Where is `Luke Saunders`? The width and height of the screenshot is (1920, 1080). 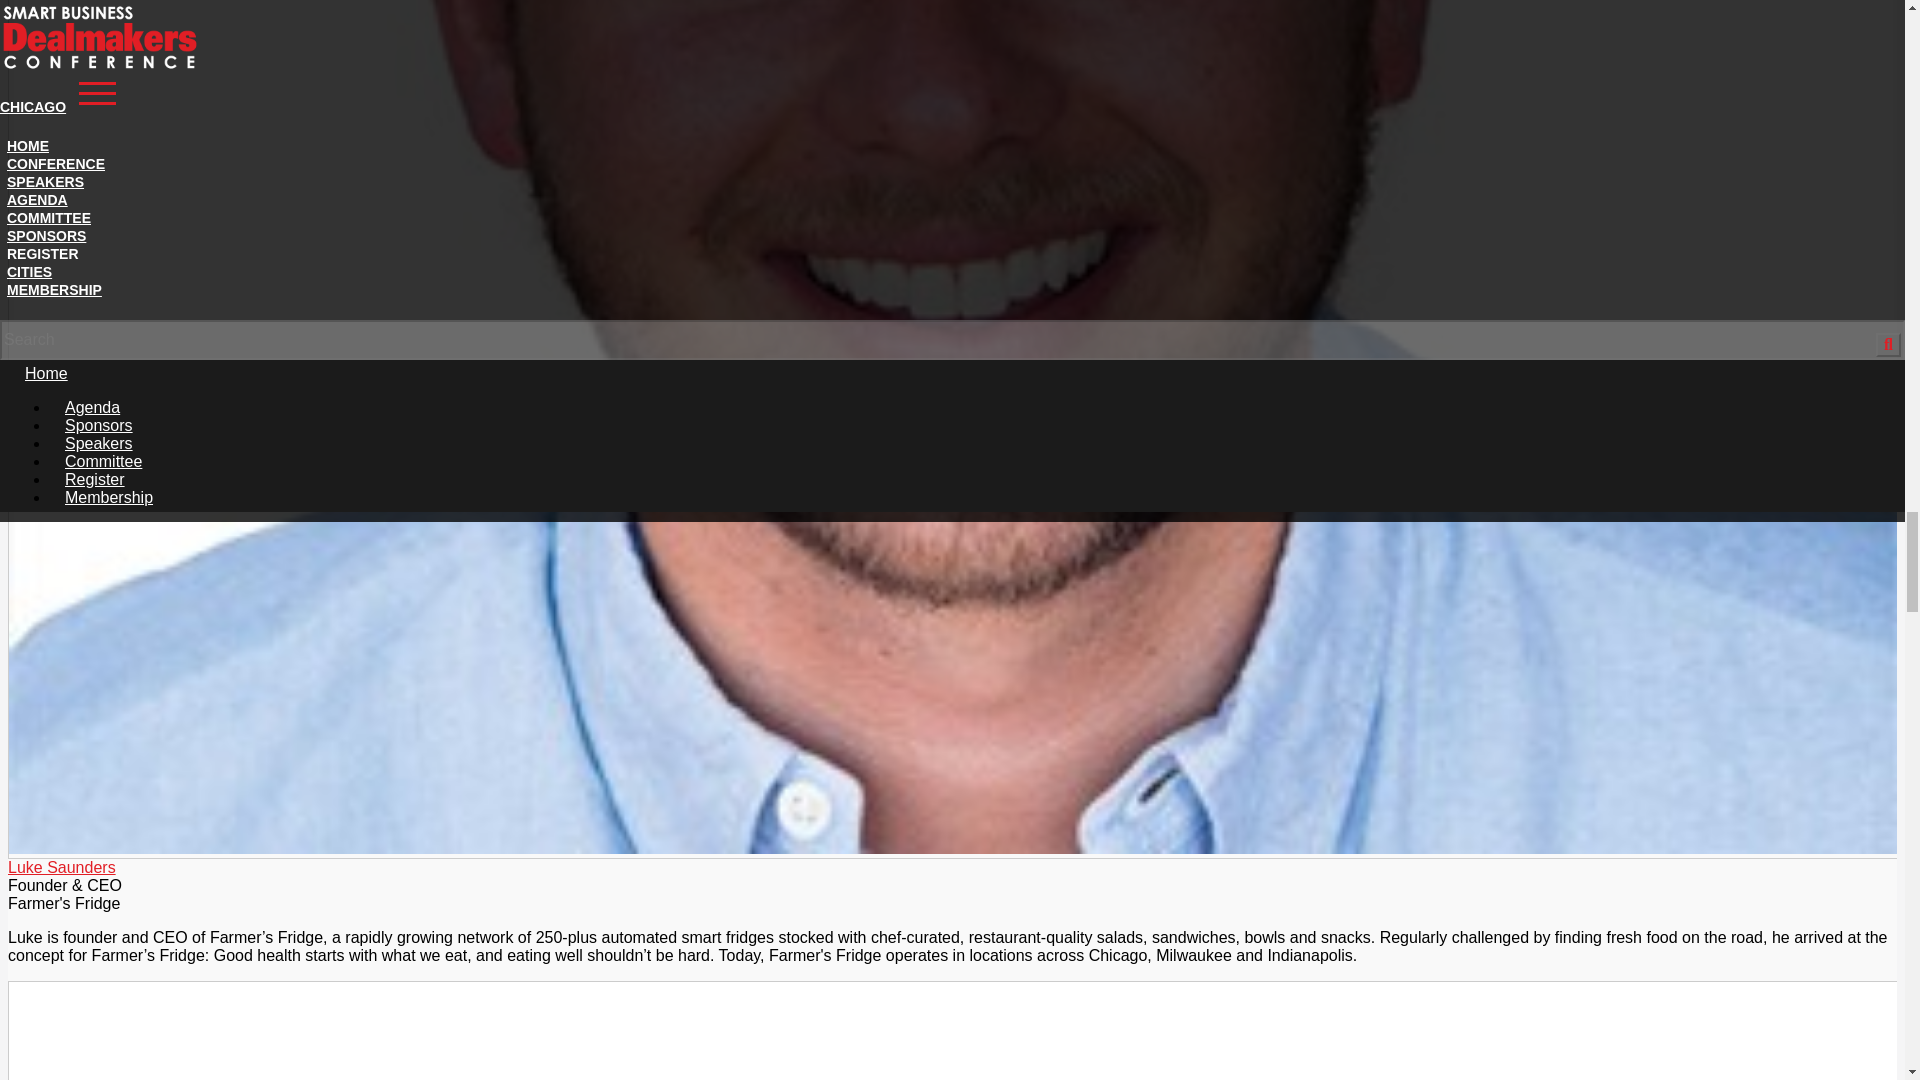 Luke Saunders is located at coordinates (61, 866).